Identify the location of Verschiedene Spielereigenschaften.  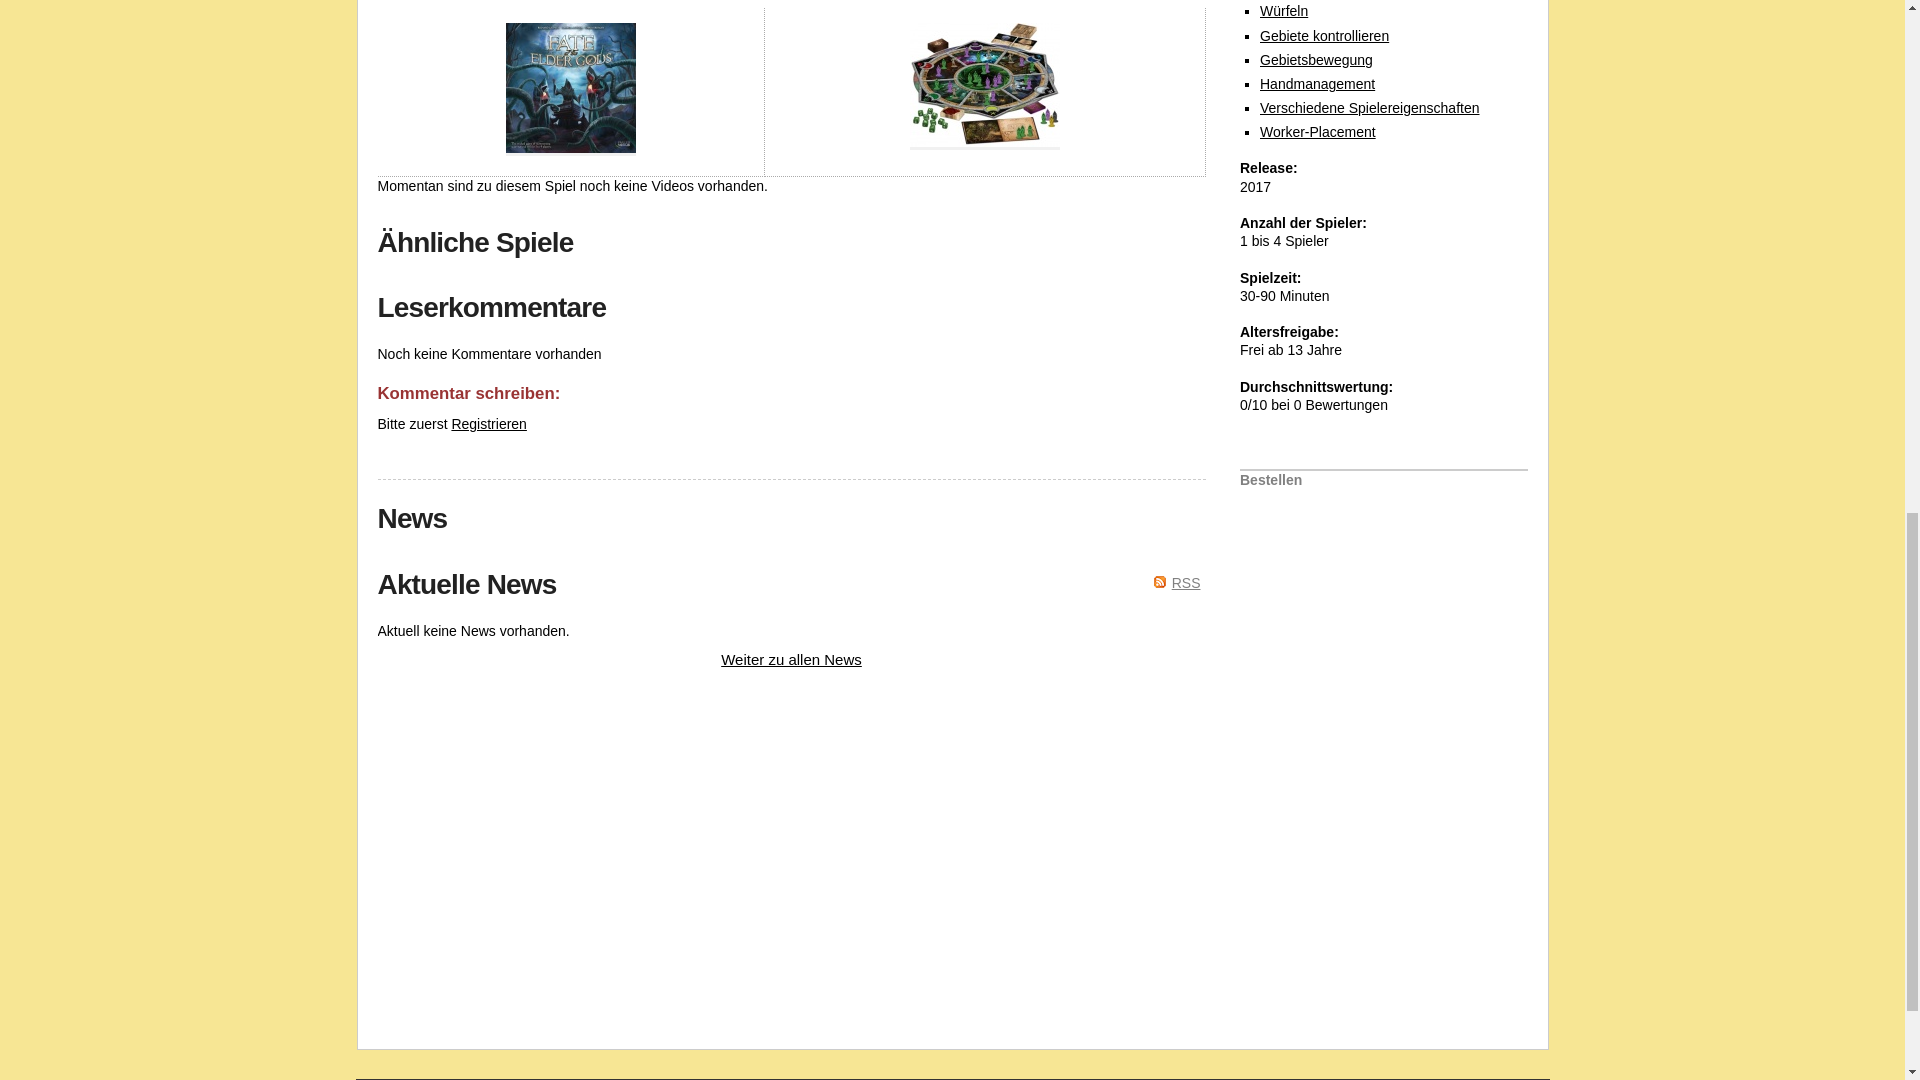
(1370, 108).